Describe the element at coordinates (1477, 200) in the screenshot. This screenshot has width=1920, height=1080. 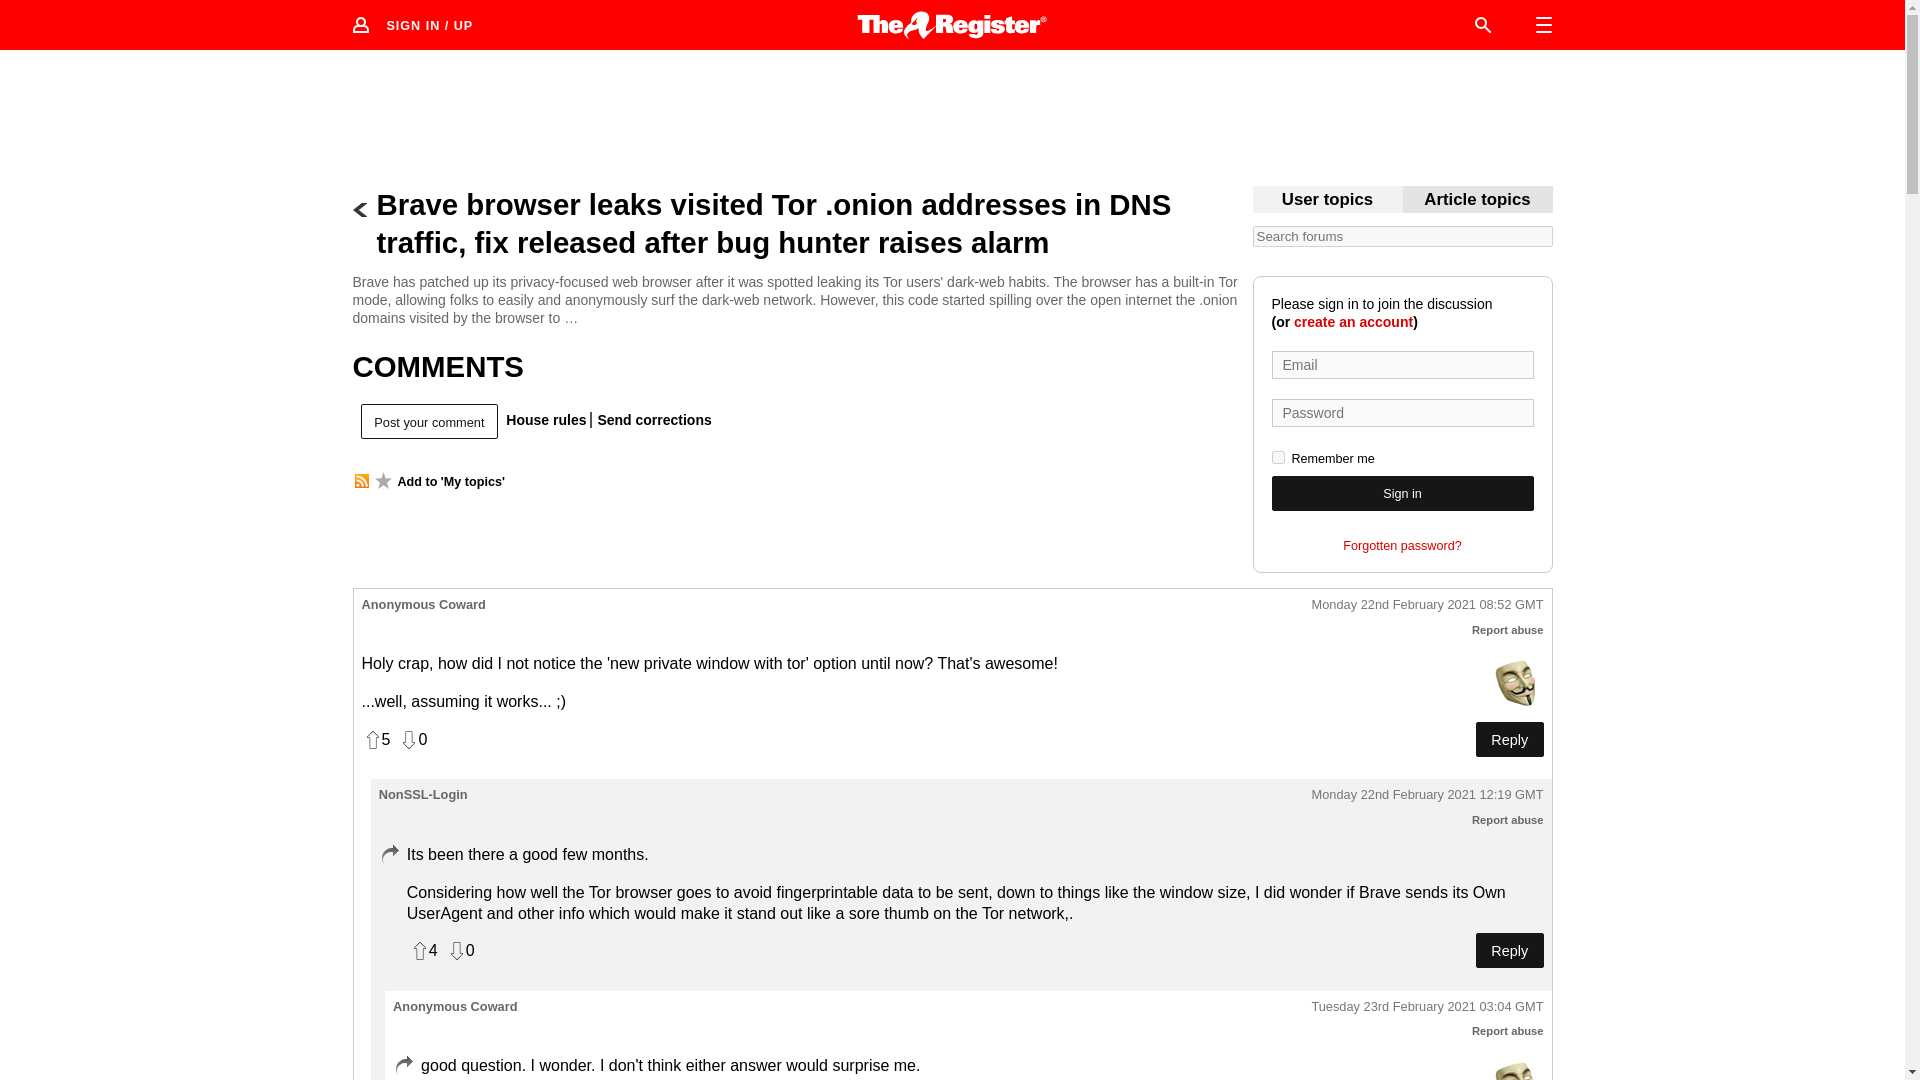
I see `For corrections, please use link below article copy, kthxbye` at that location.